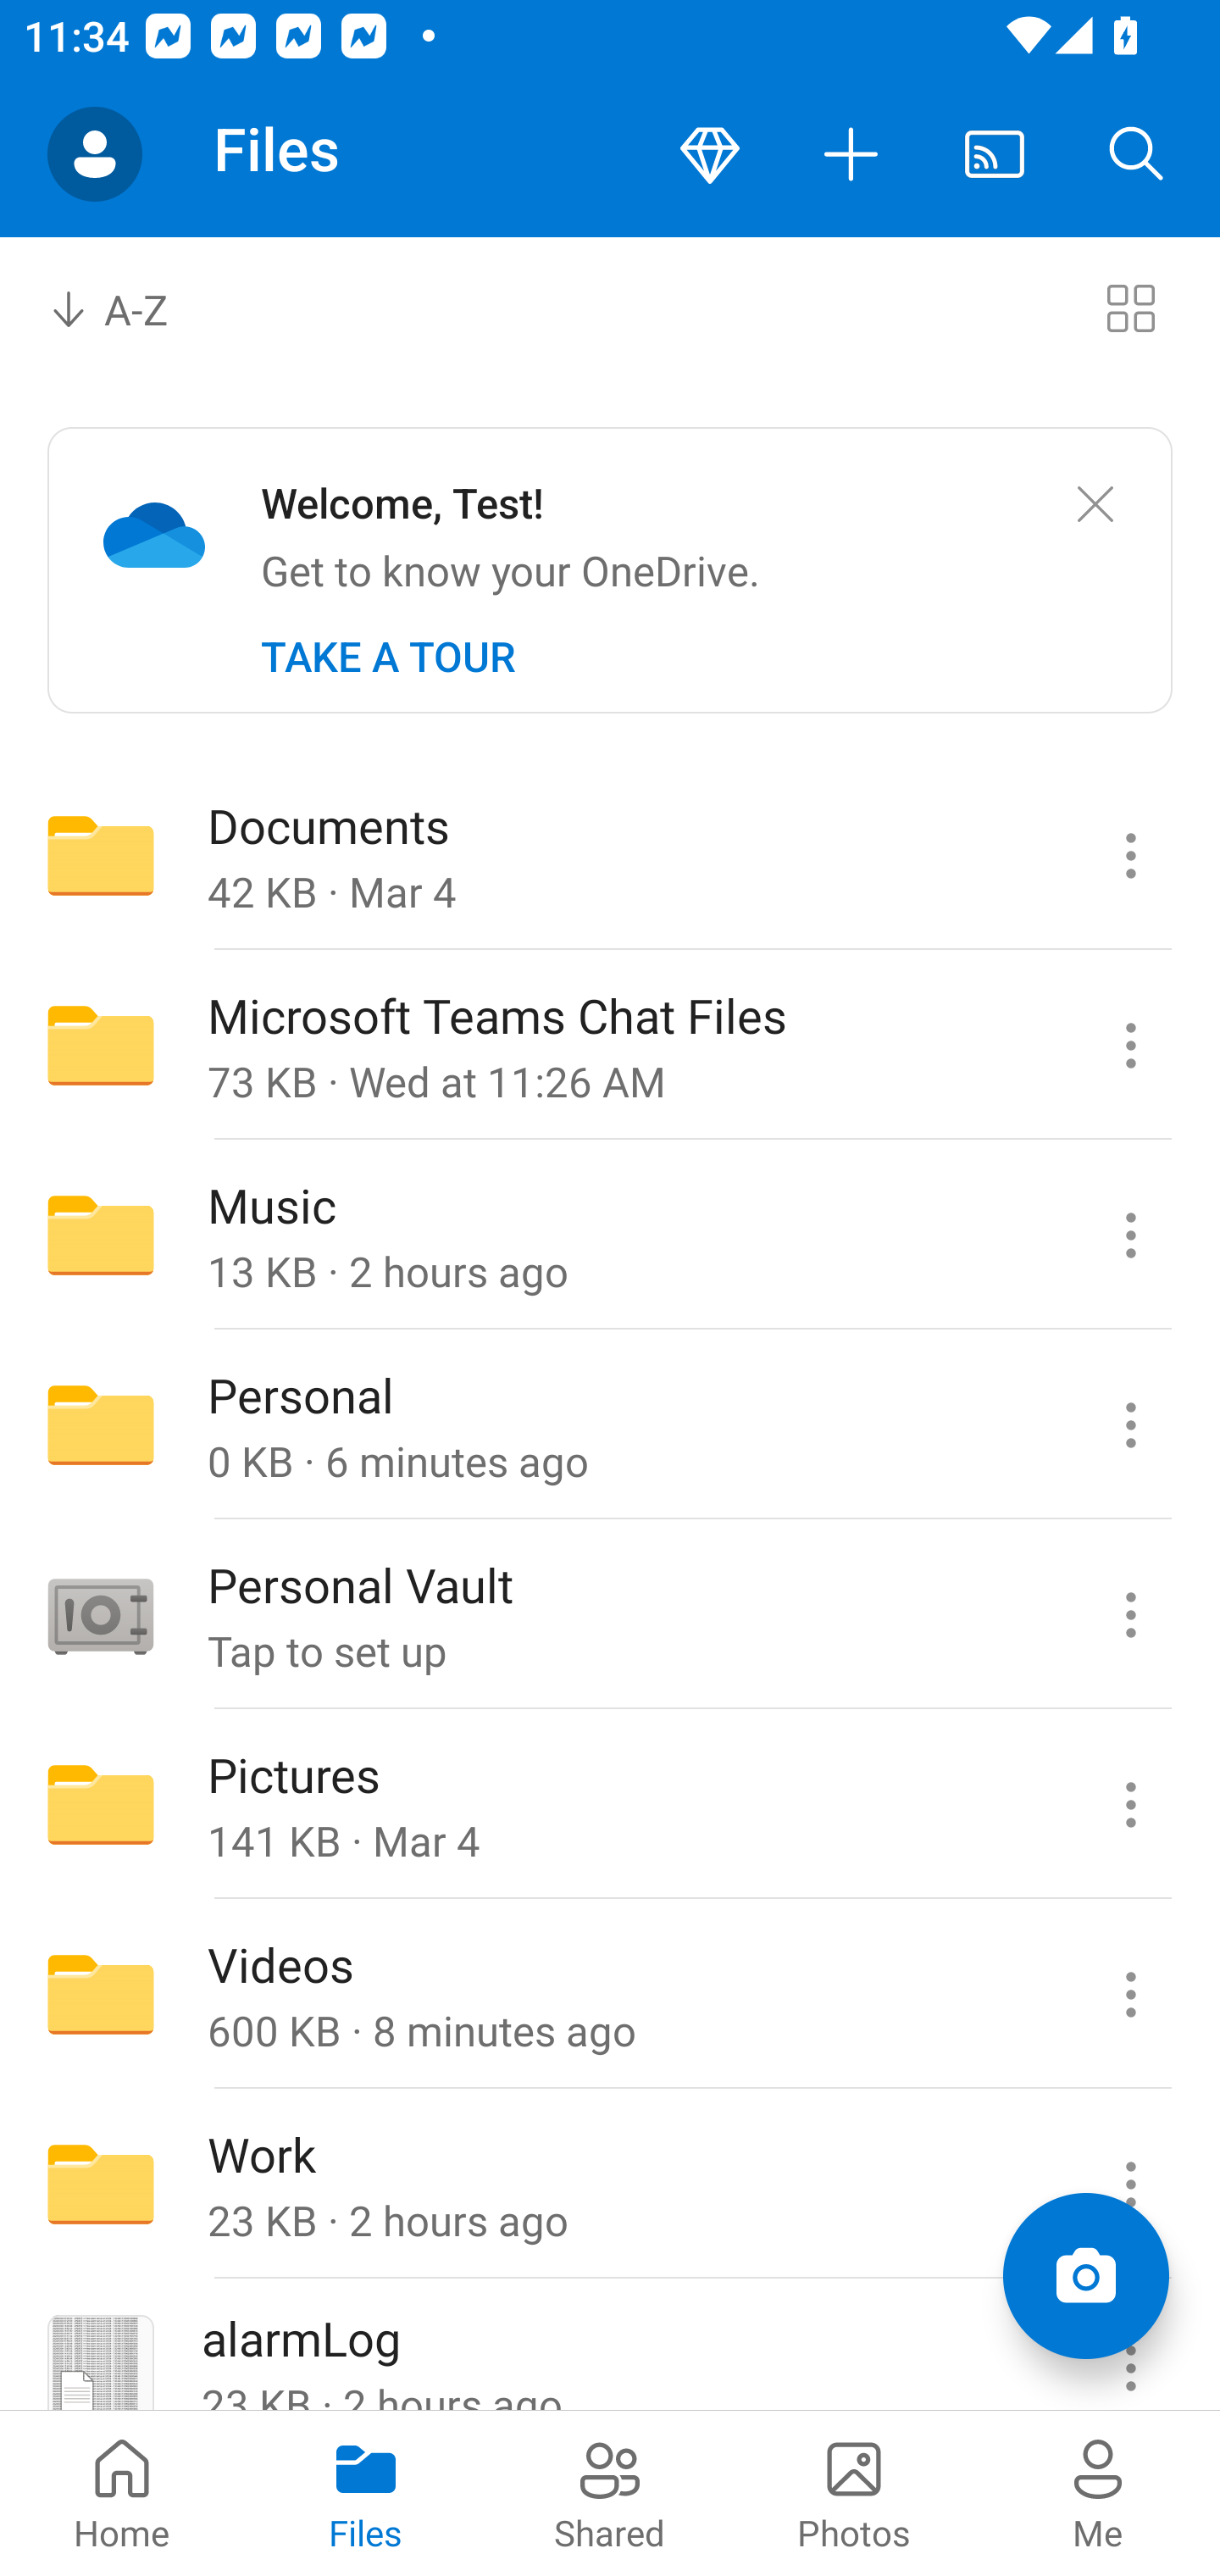 This screenshot has width=1220, height=2576. Describe the element at coordinates (1130, 1615) in the screenshot. I see `Personal Vault commands` at that location.